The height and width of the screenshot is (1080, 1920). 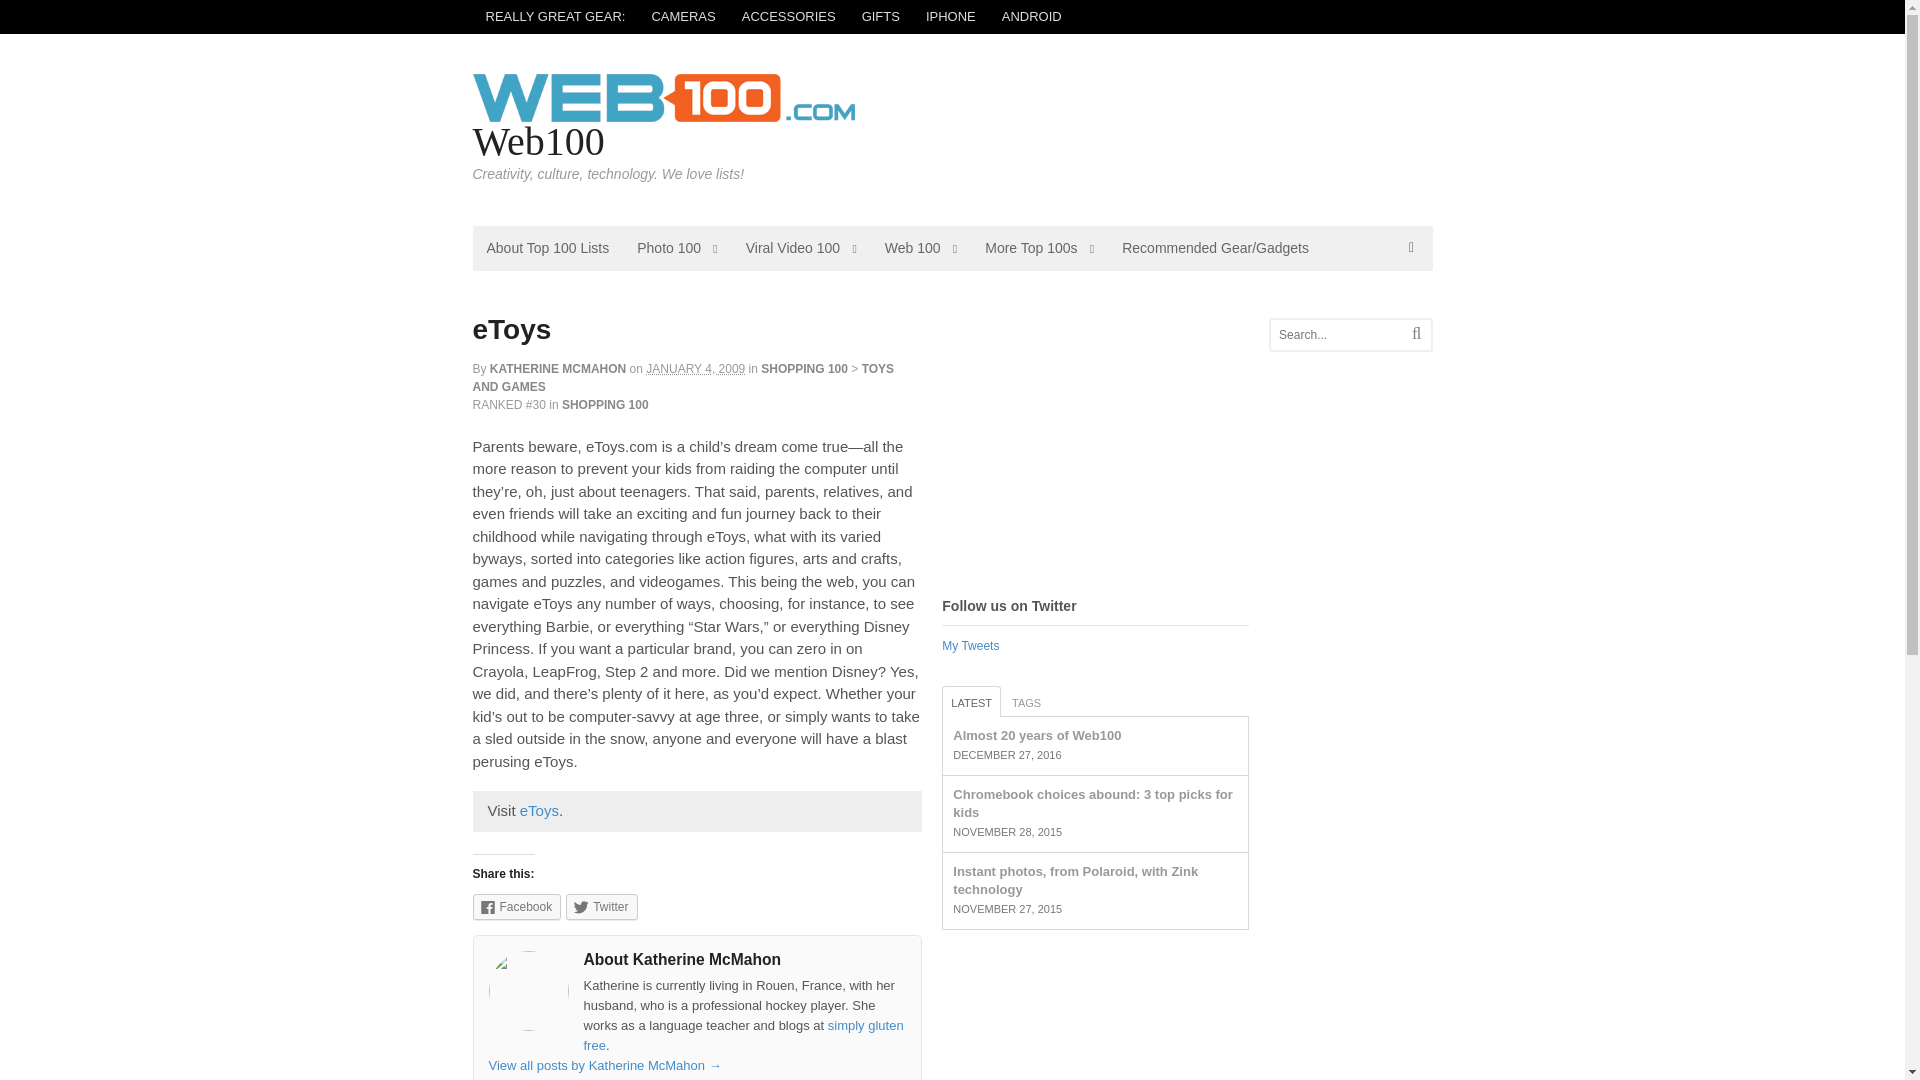 What do you see at coordinates (602, 907) in the screenshot?
I see `Click to share on Twitter` at bounding box center [602, 907].